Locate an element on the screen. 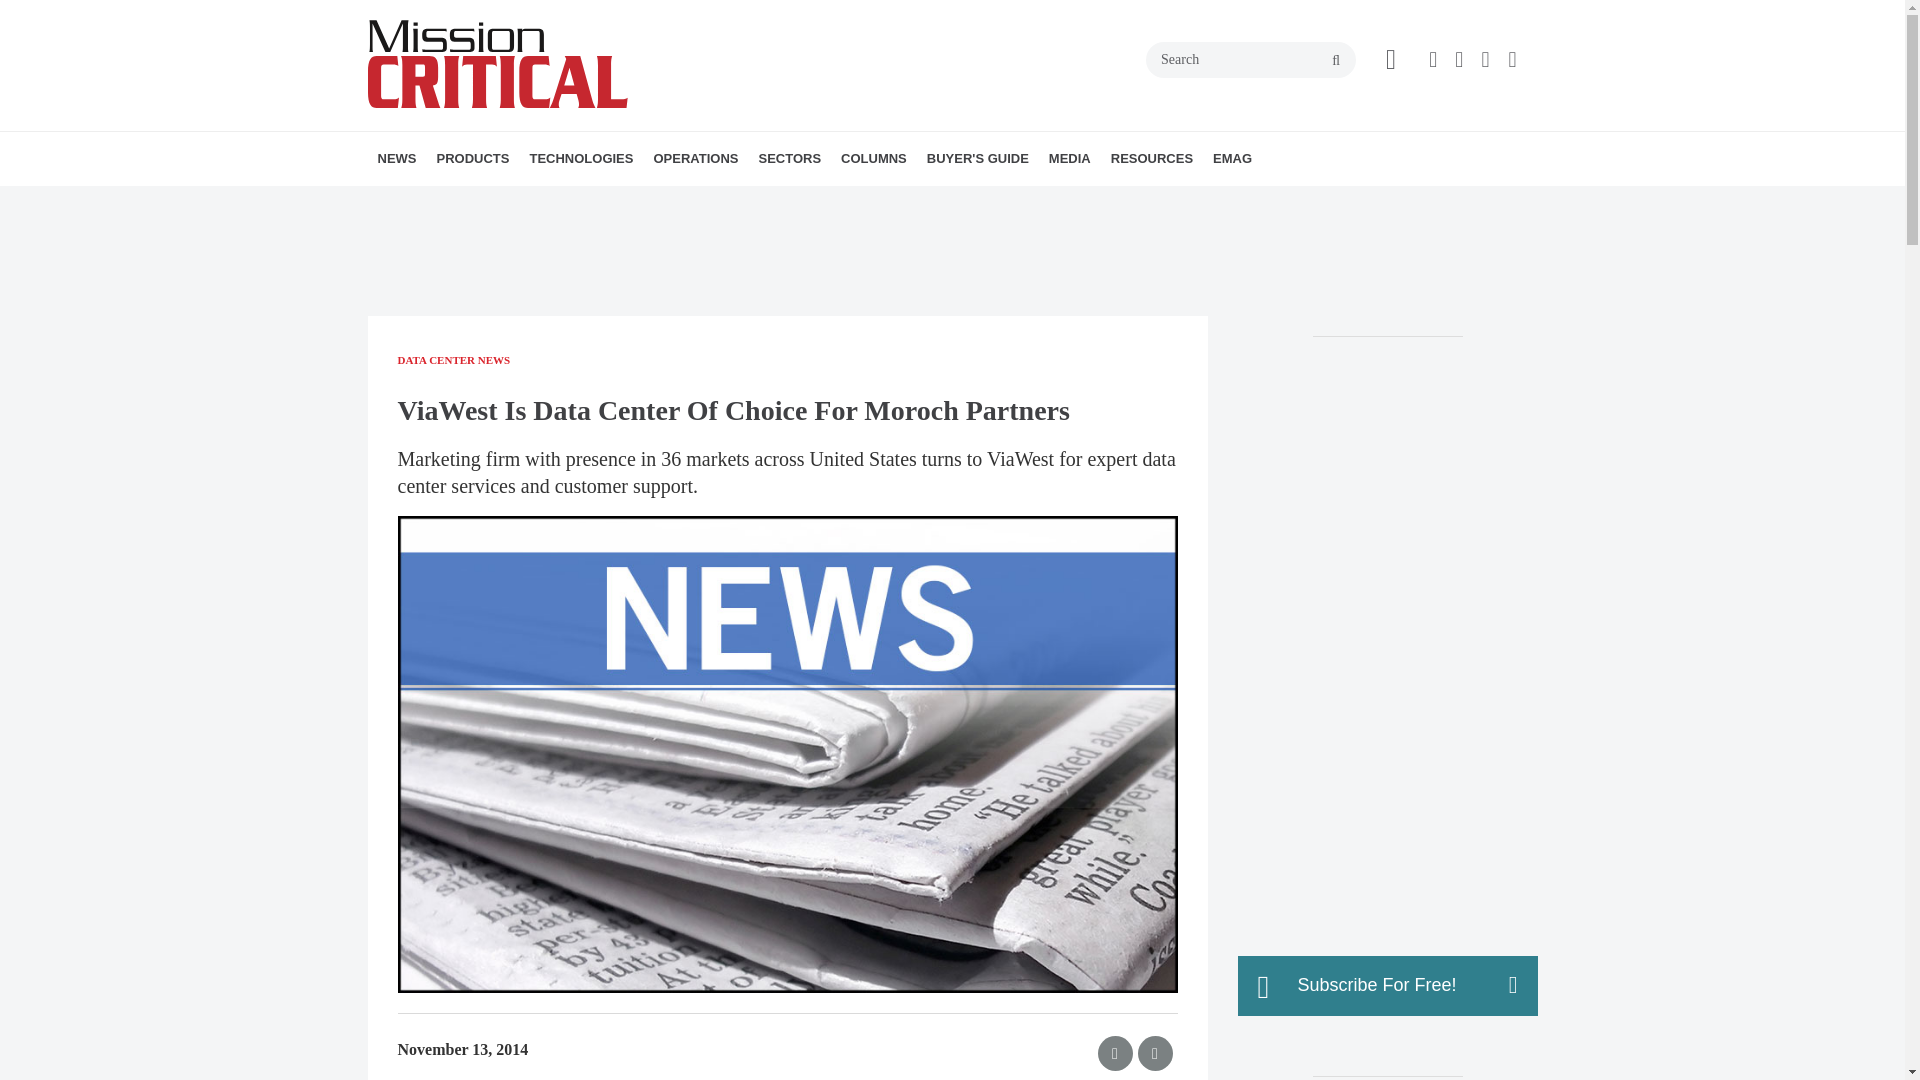  CLOUD COMPUTING is located at coordinates (681, 202).